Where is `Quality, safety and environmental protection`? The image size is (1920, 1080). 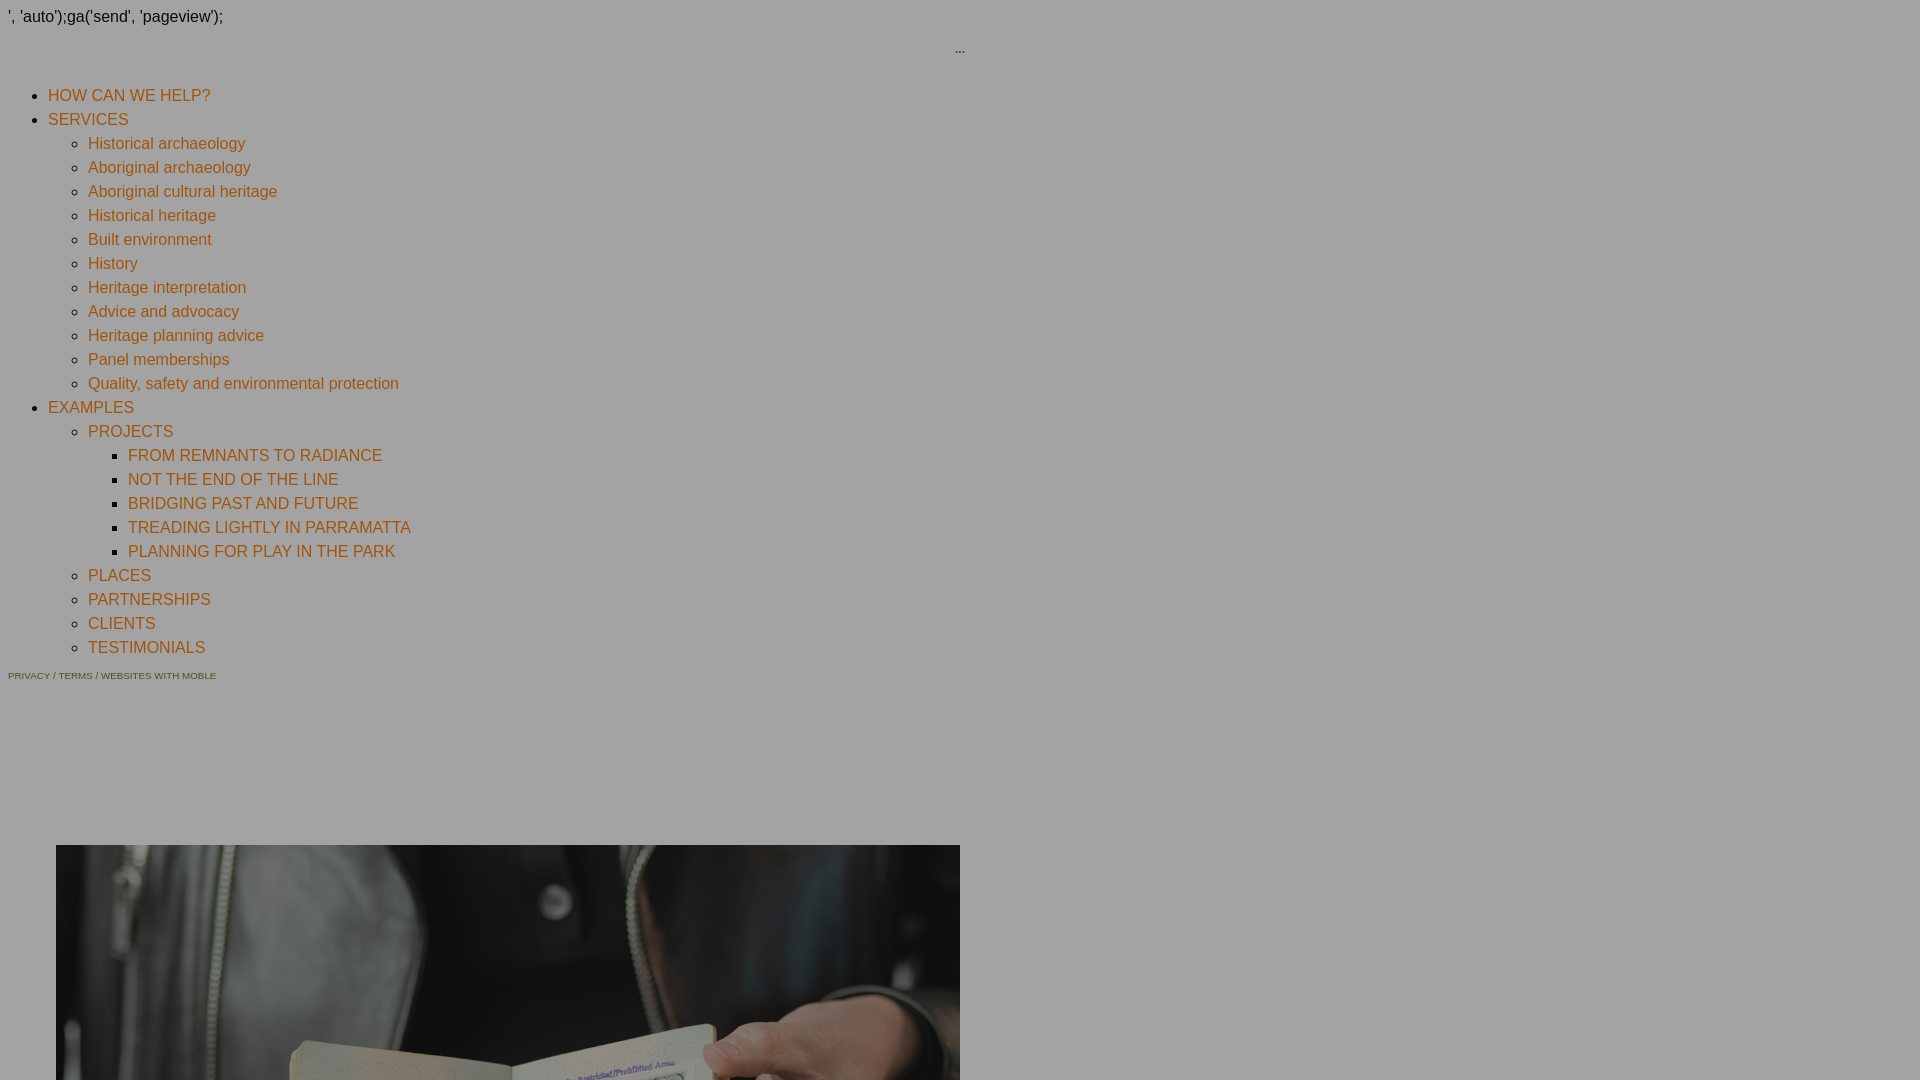 Quality, safety and environmental protection is located at coordinates (244, 384).